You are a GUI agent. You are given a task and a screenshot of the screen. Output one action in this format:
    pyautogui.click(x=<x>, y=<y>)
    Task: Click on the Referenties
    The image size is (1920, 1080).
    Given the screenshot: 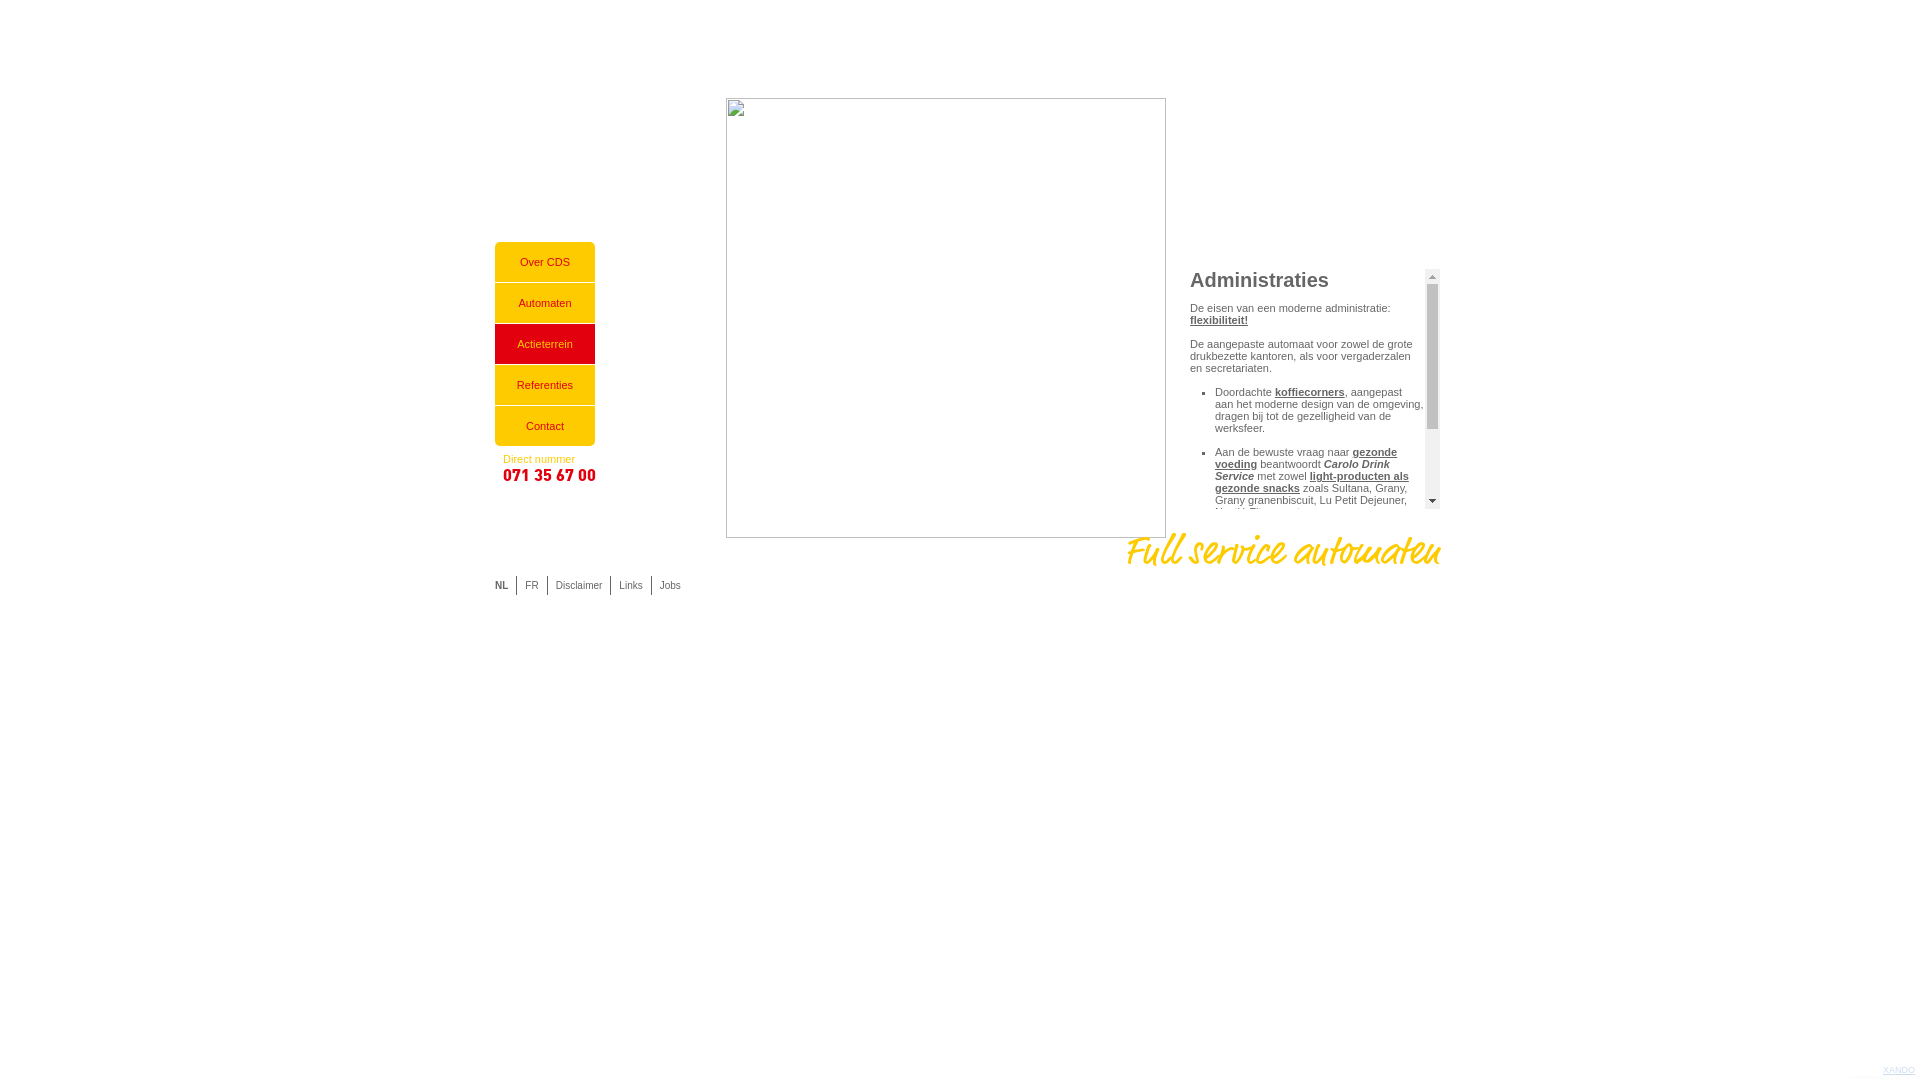 What is the action you would take?
    pyautogui.click(x=545, y=384)
    